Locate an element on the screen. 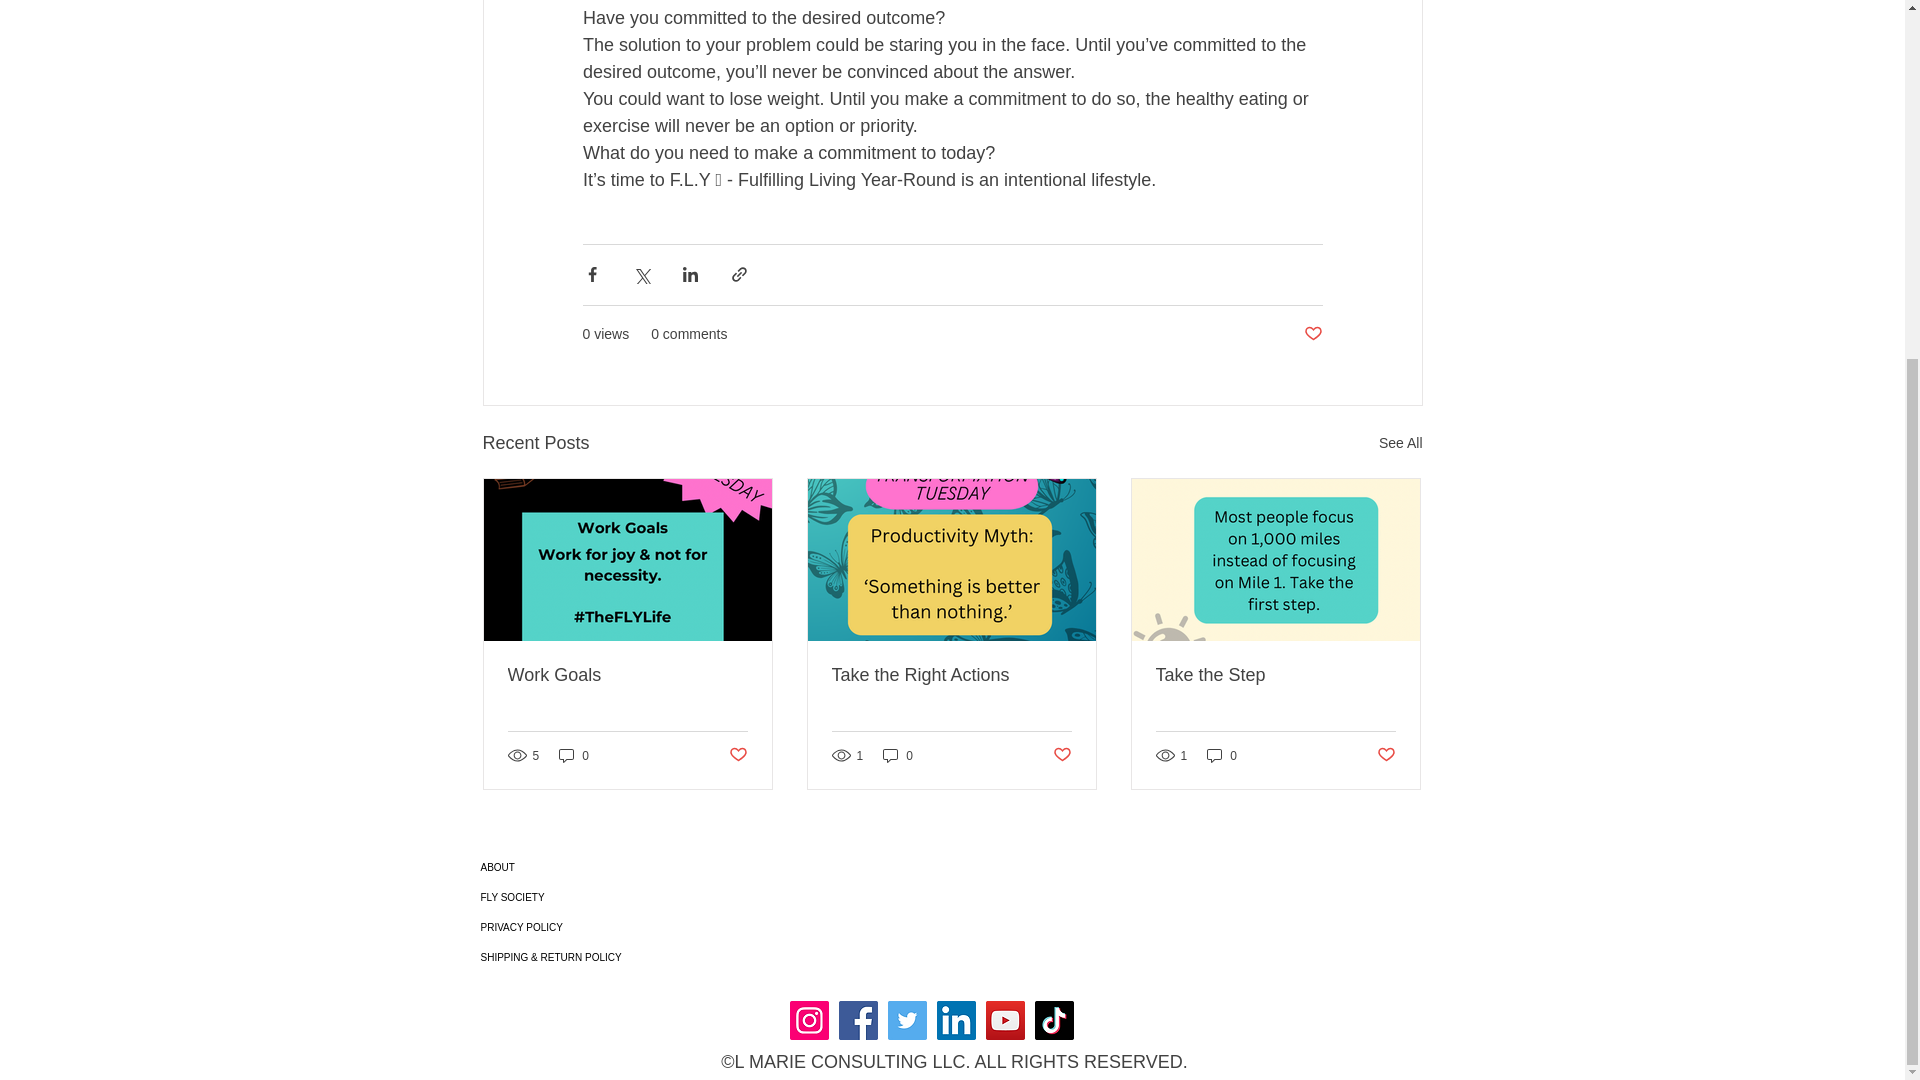 The height and width of the screenshot is (1080, 1920). Take the Right Actions is located at coordinates (951, 675).